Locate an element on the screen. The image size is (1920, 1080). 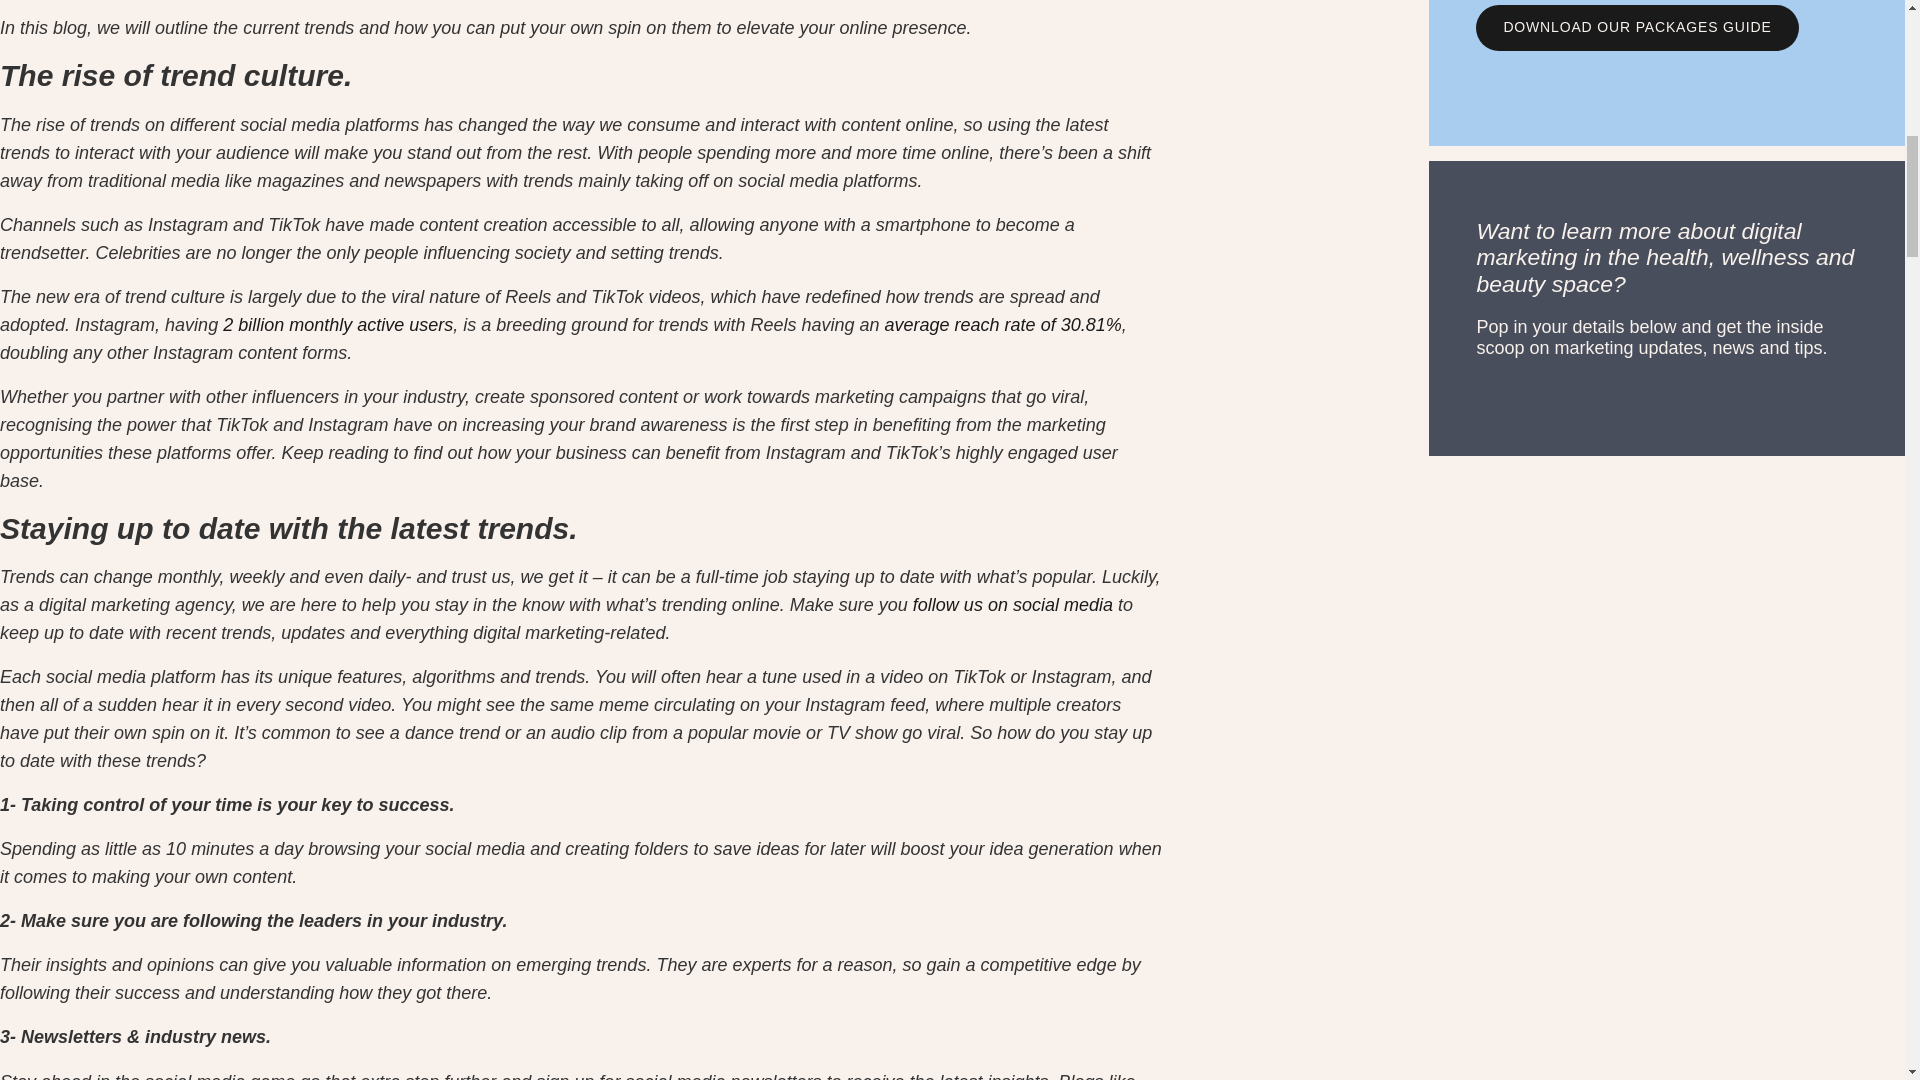
 follow us on social media is located at coordinates (1010, 604).